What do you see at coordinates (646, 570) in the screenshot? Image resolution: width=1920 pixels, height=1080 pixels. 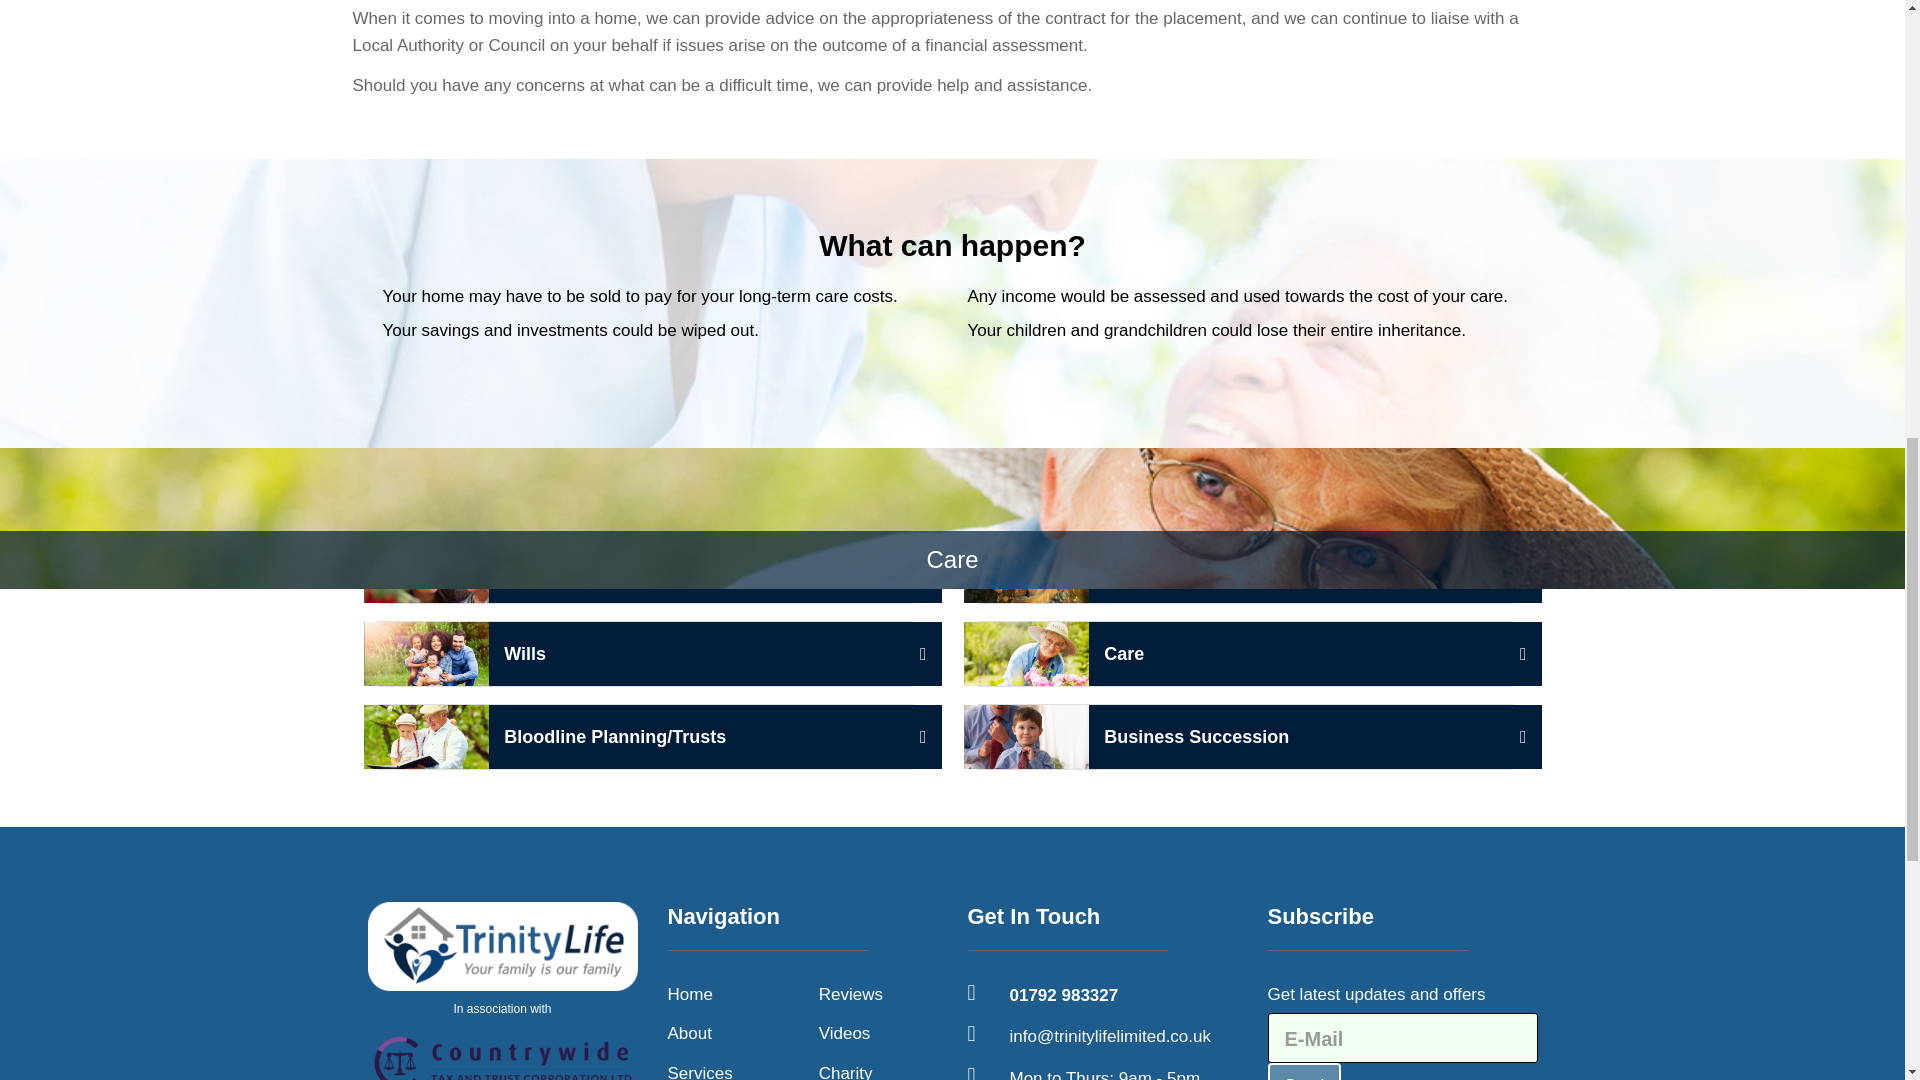 I see `Wills` at bounding box center [646, 570].